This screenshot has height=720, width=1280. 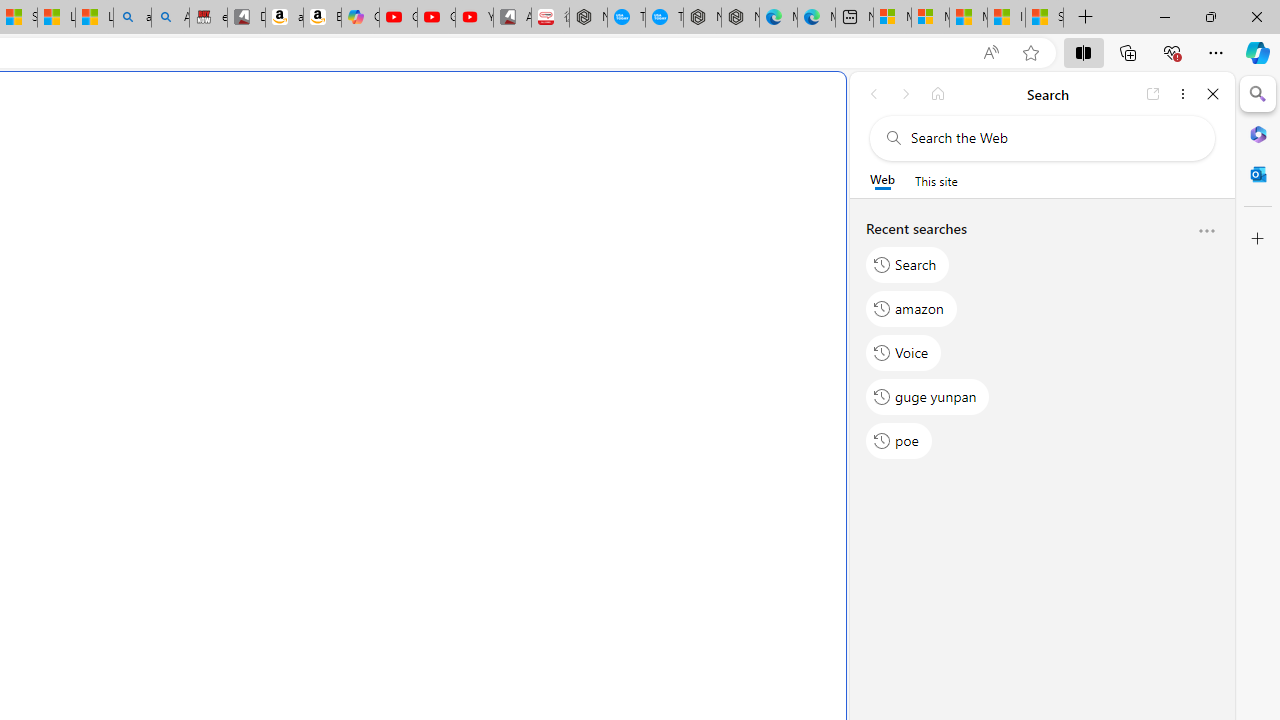 What do you see at coordinates (904, 352) in the screenshot?
I see `Voice` at bounding box center [904, 352].